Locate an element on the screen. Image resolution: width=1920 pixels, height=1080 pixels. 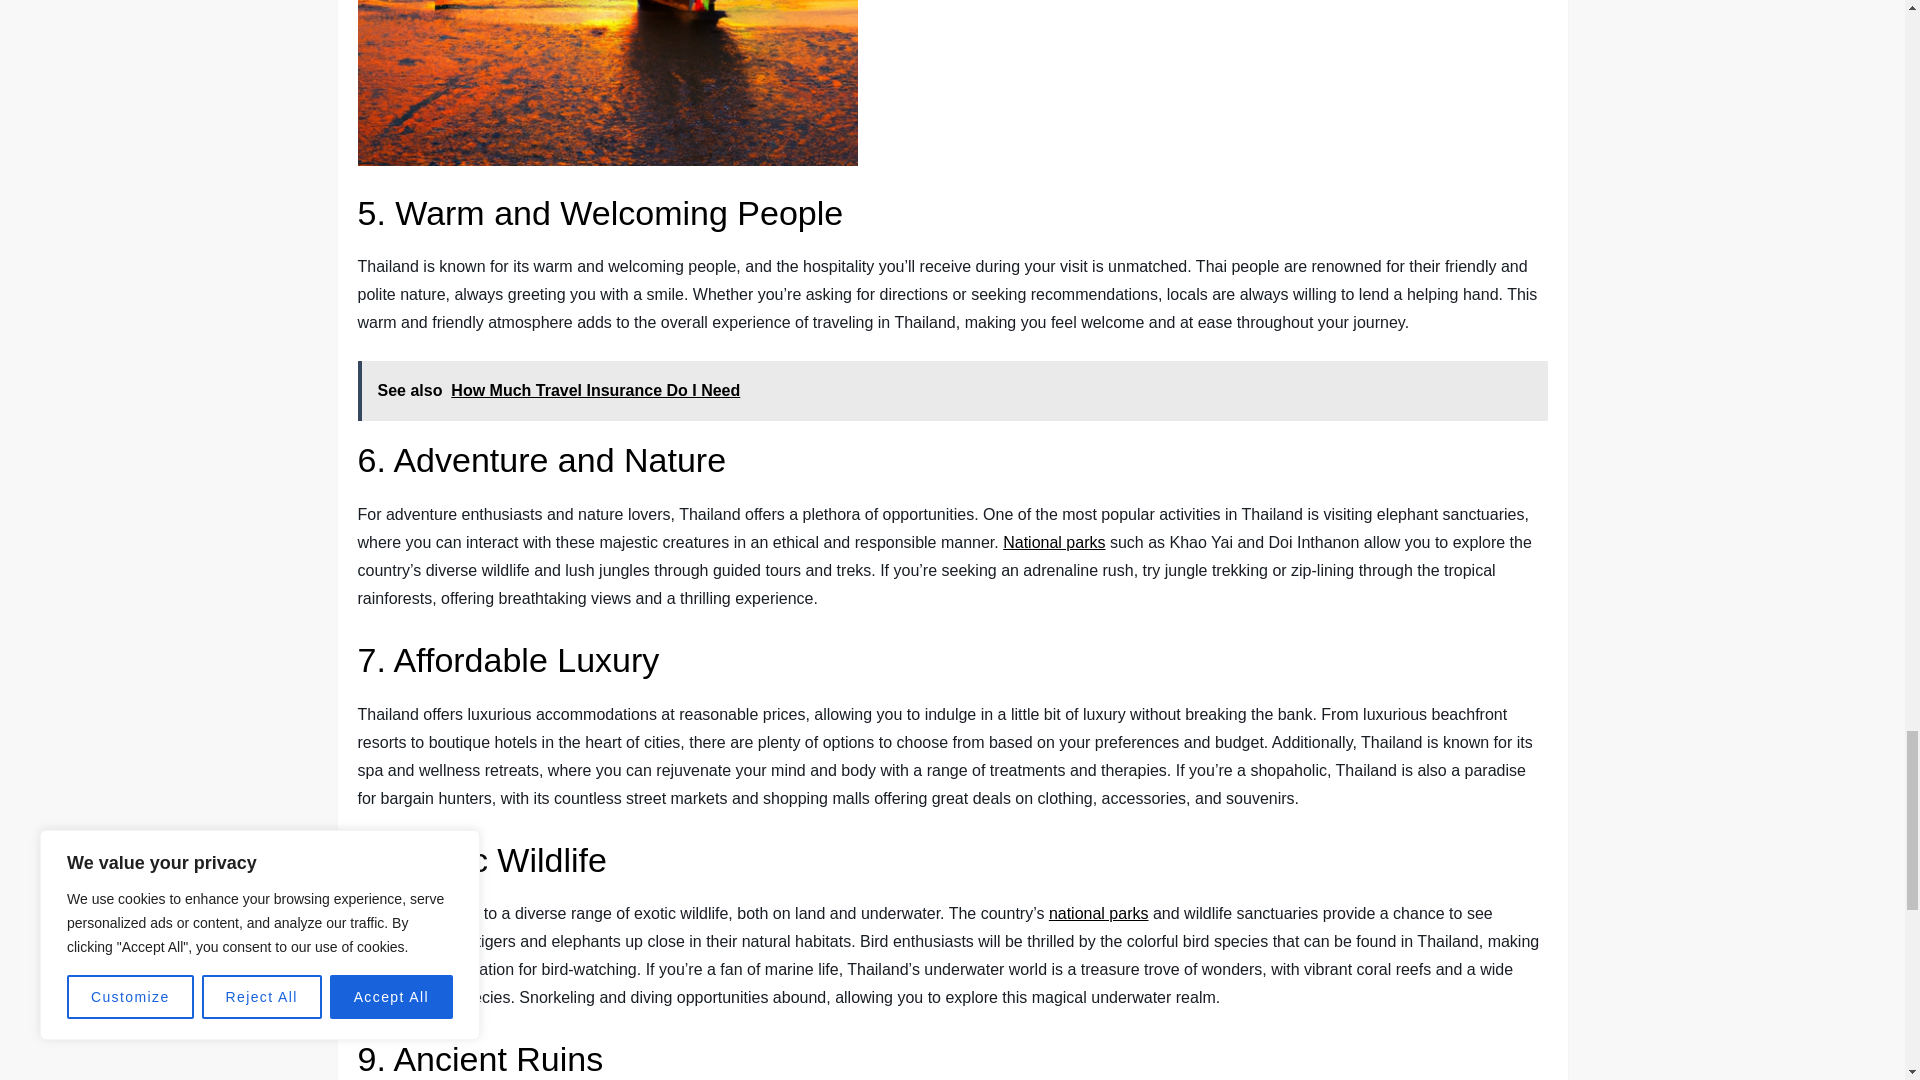
National parks is located at coordinates (1054, 542).